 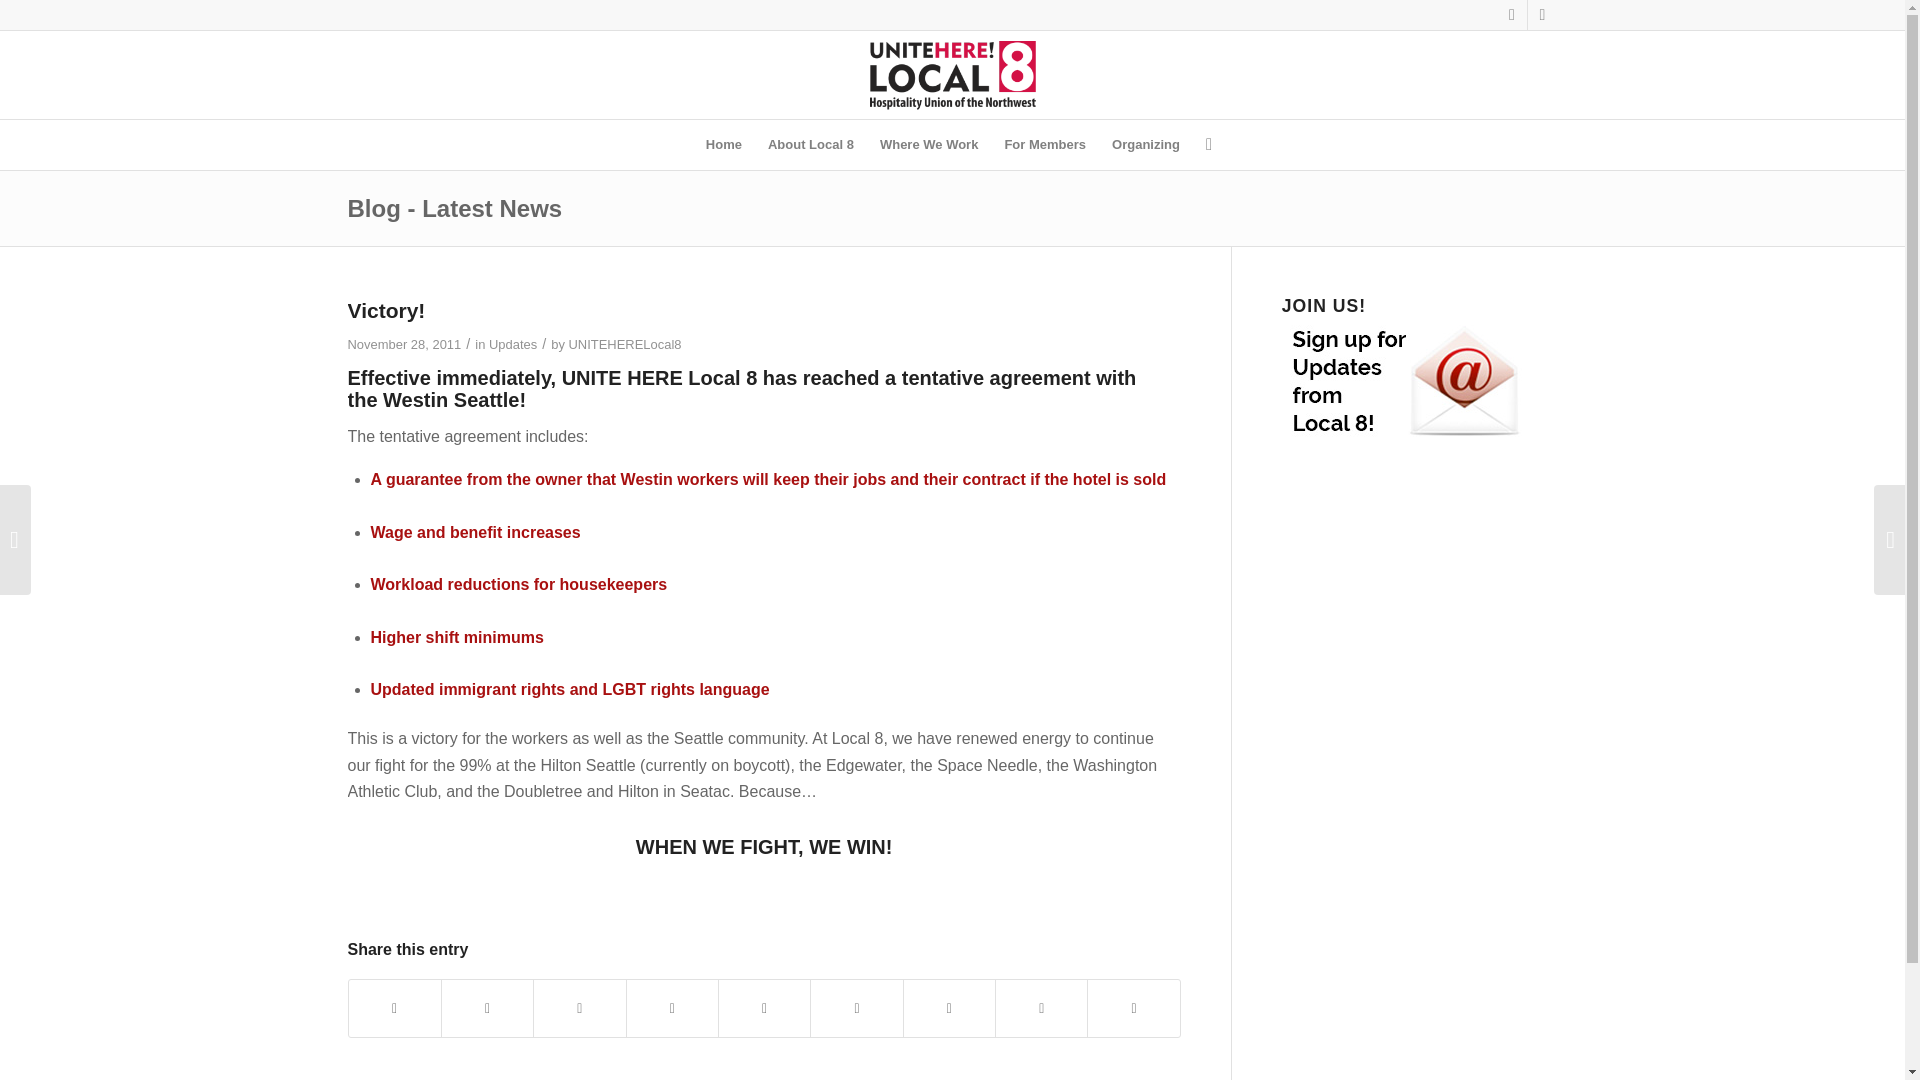 What do you see at coordinates (1044, 144) in the screenshot?
I see `For Members` at bounding box center [1044, 144].